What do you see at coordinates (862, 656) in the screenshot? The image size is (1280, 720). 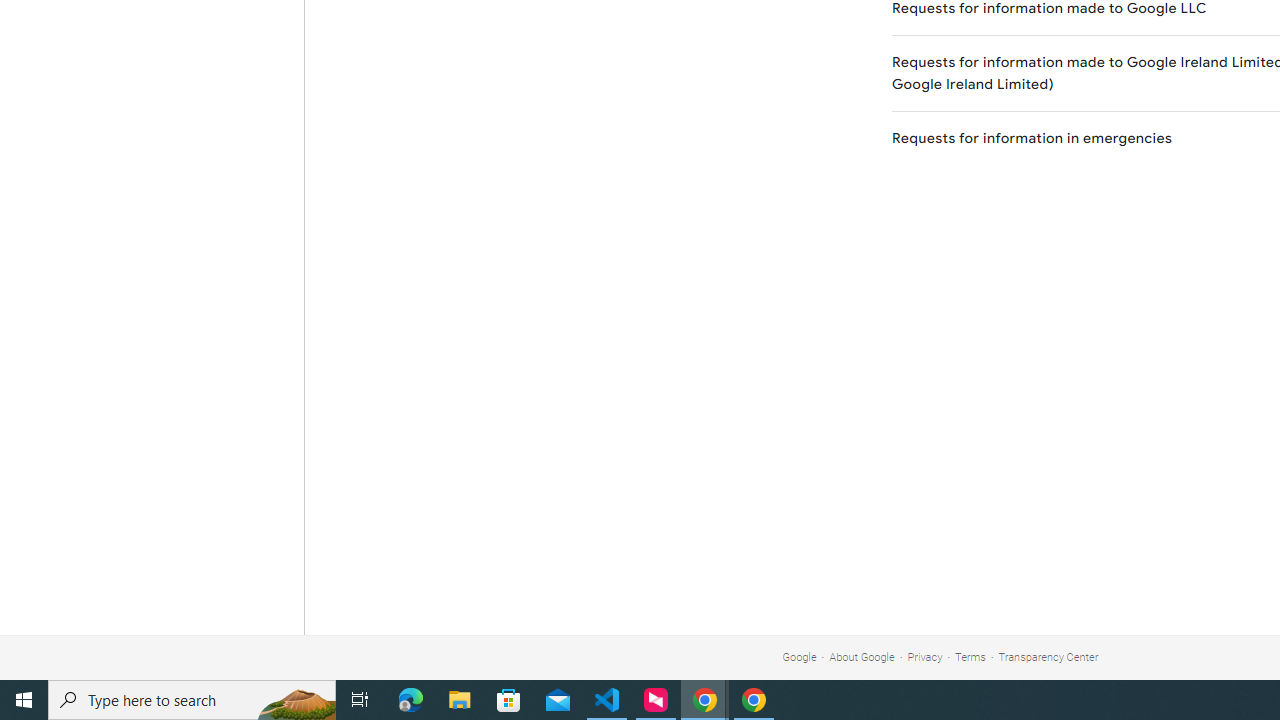 I see `About Google` at bounding box center [862, 656].